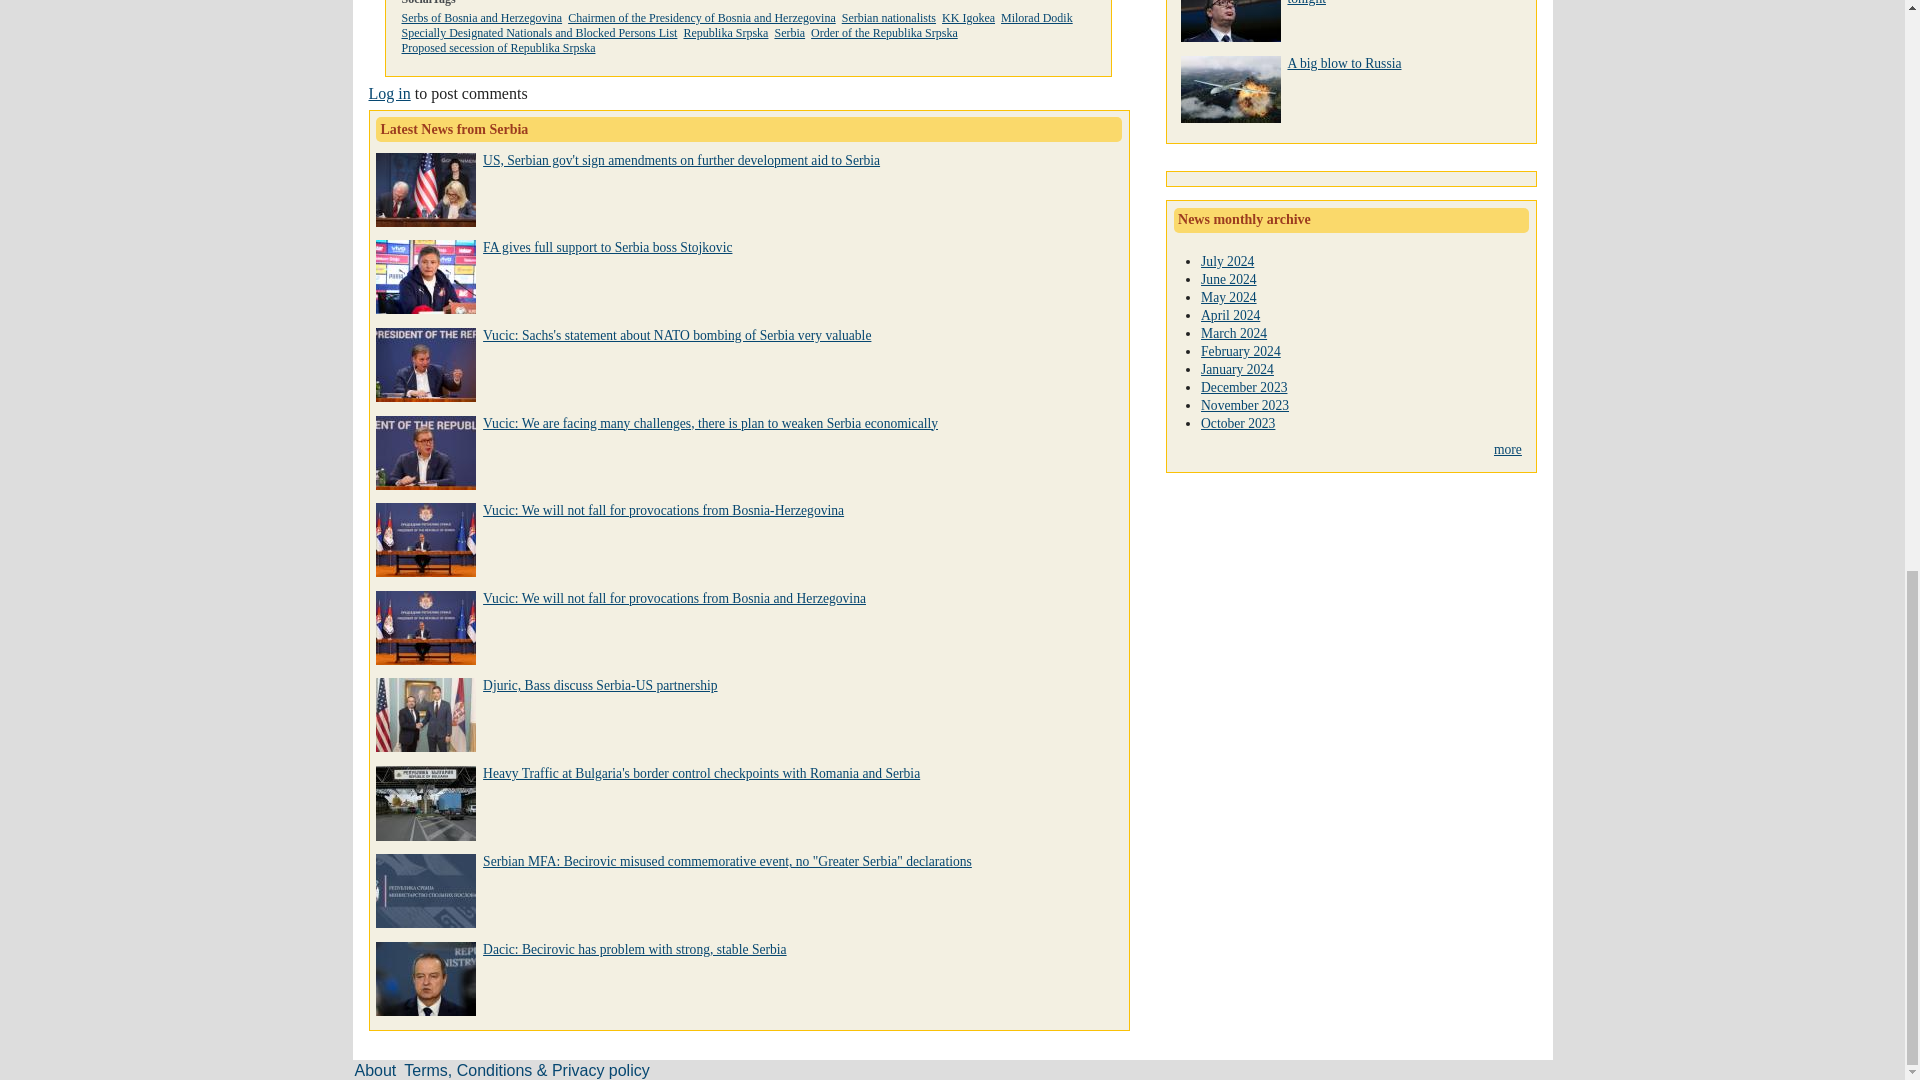  I want to click on Proposed secession of Republika Srpska, so click(498, 48).